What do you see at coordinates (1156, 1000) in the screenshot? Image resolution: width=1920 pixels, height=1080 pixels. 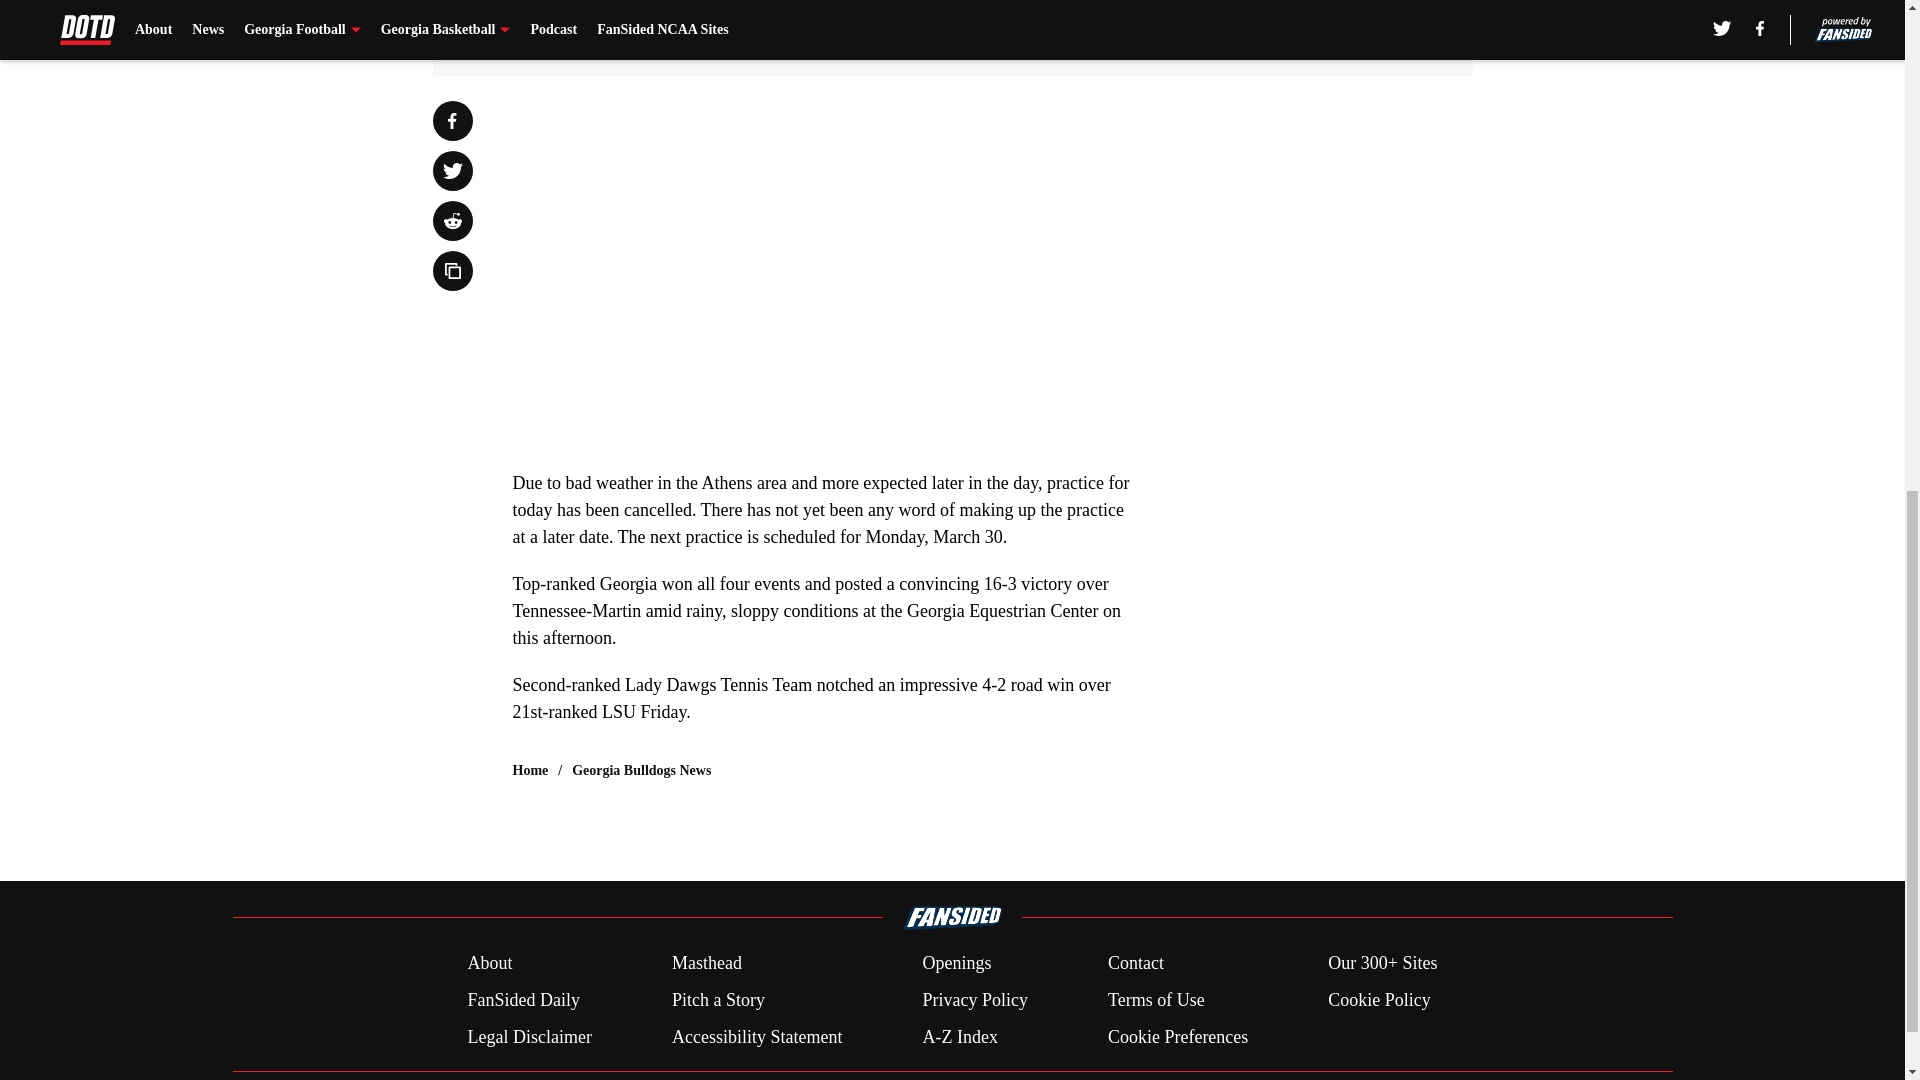 I see `Terms of Use` at bounding box center [1156, 1000].